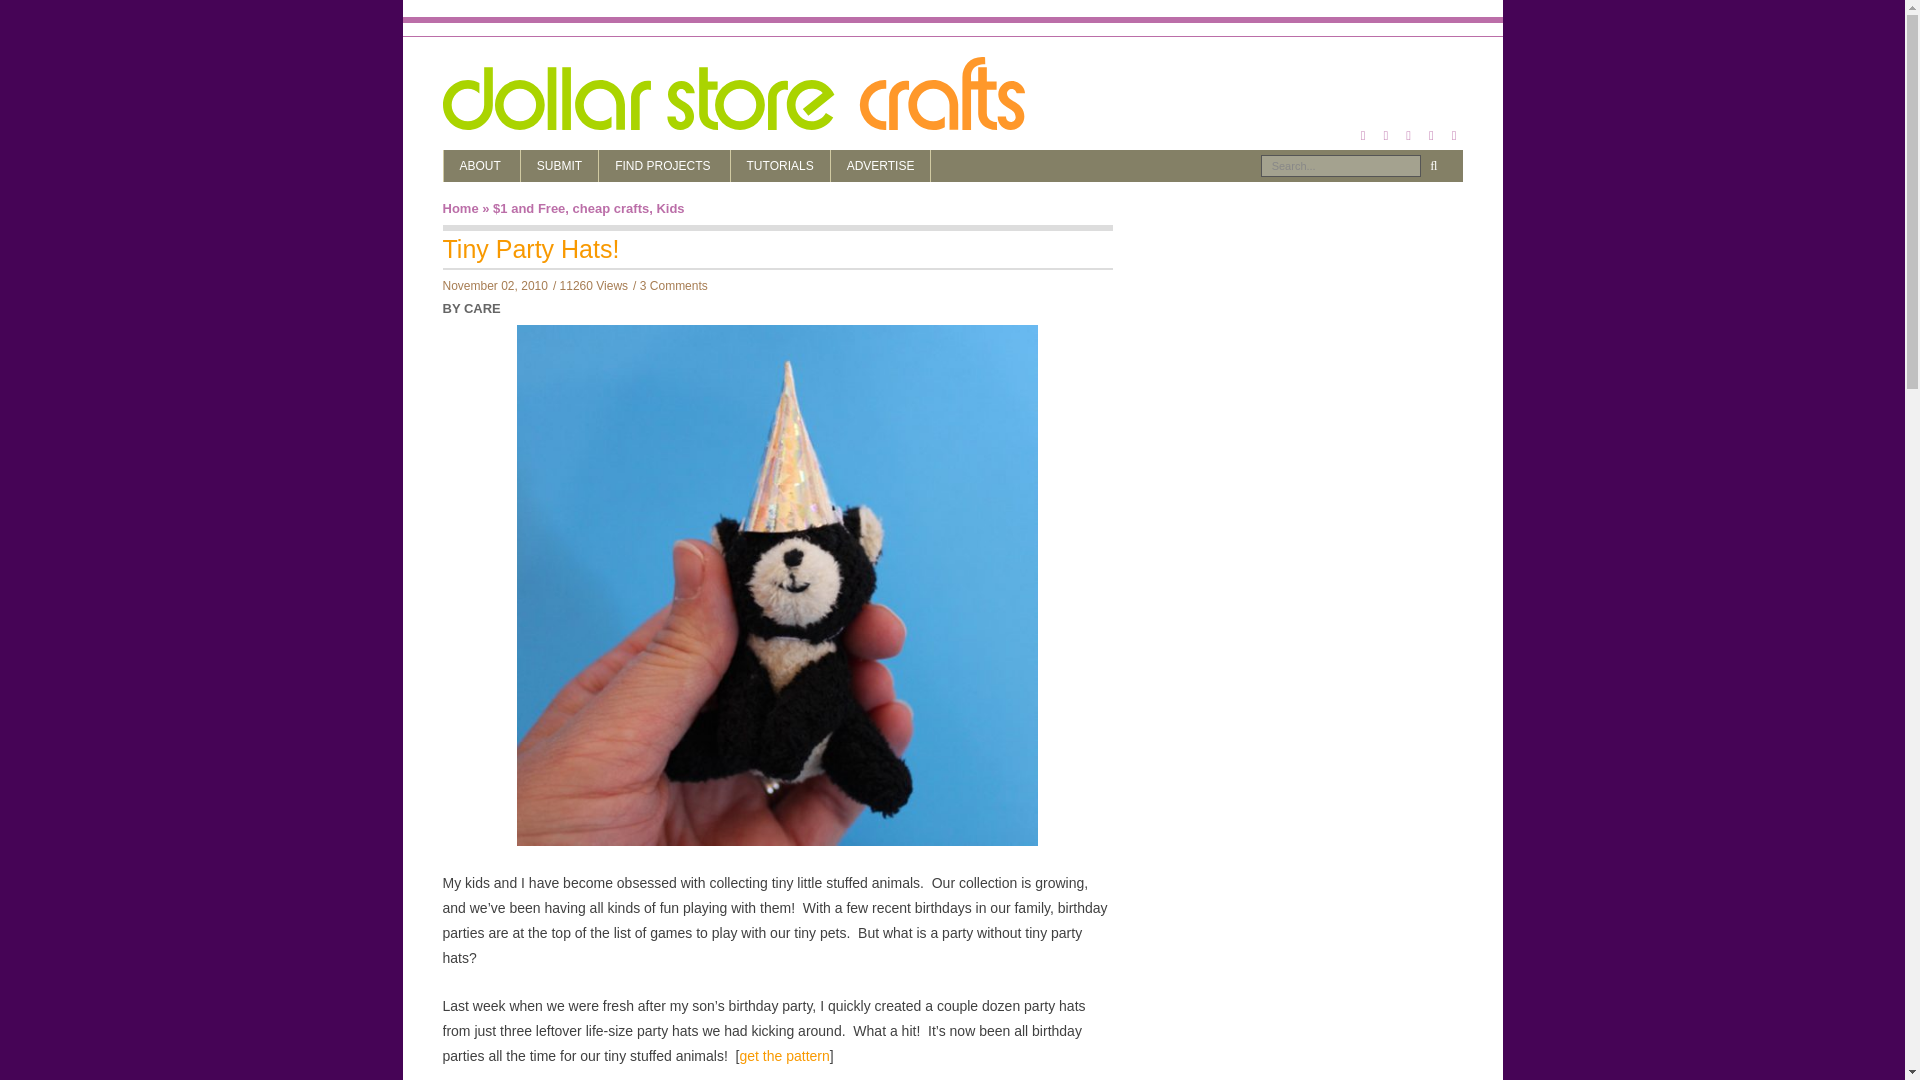 This screenshot has height=1080, width=1920. I want to click on FIND PROJECTS, so click(664, 166).